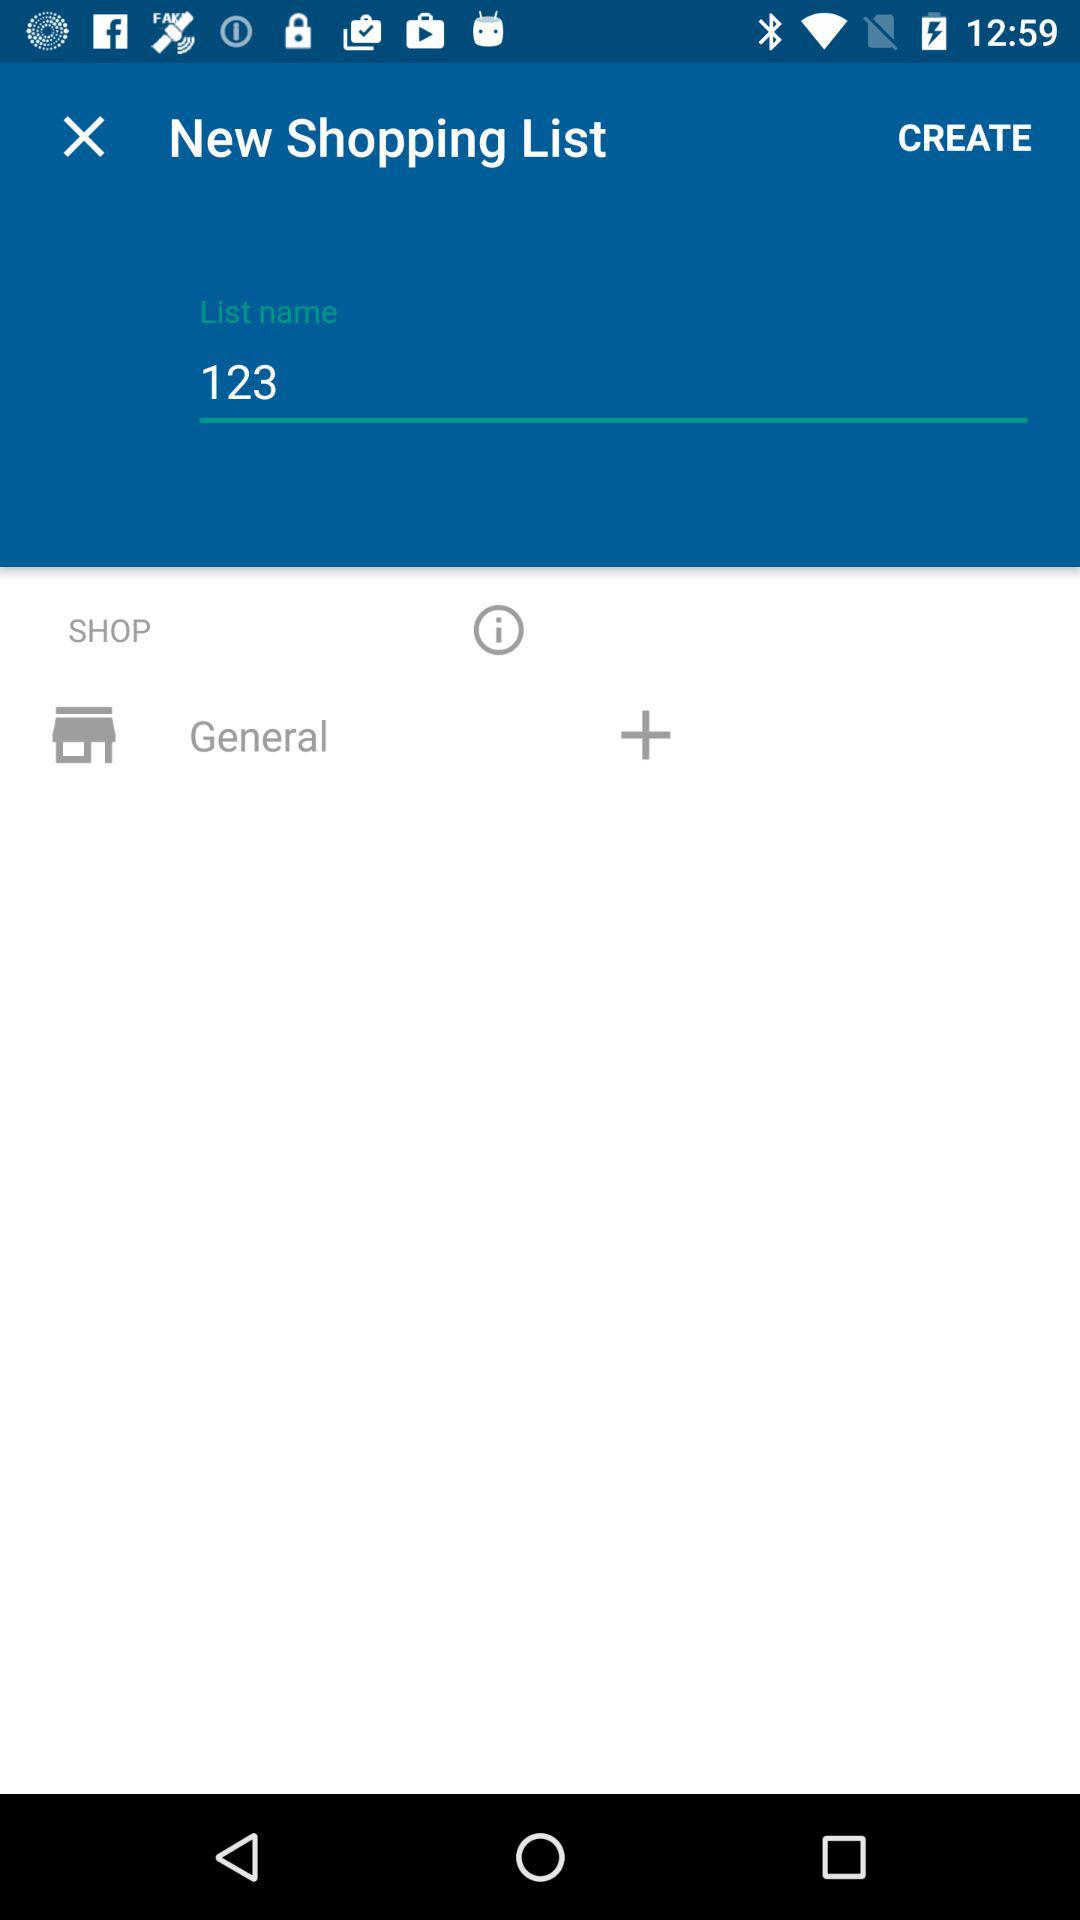 This screenshot has height=1920, width=1080. What do you see at coordinates (498, 630) in the screenshot?
I see `start` at bounding box center [498, 630].